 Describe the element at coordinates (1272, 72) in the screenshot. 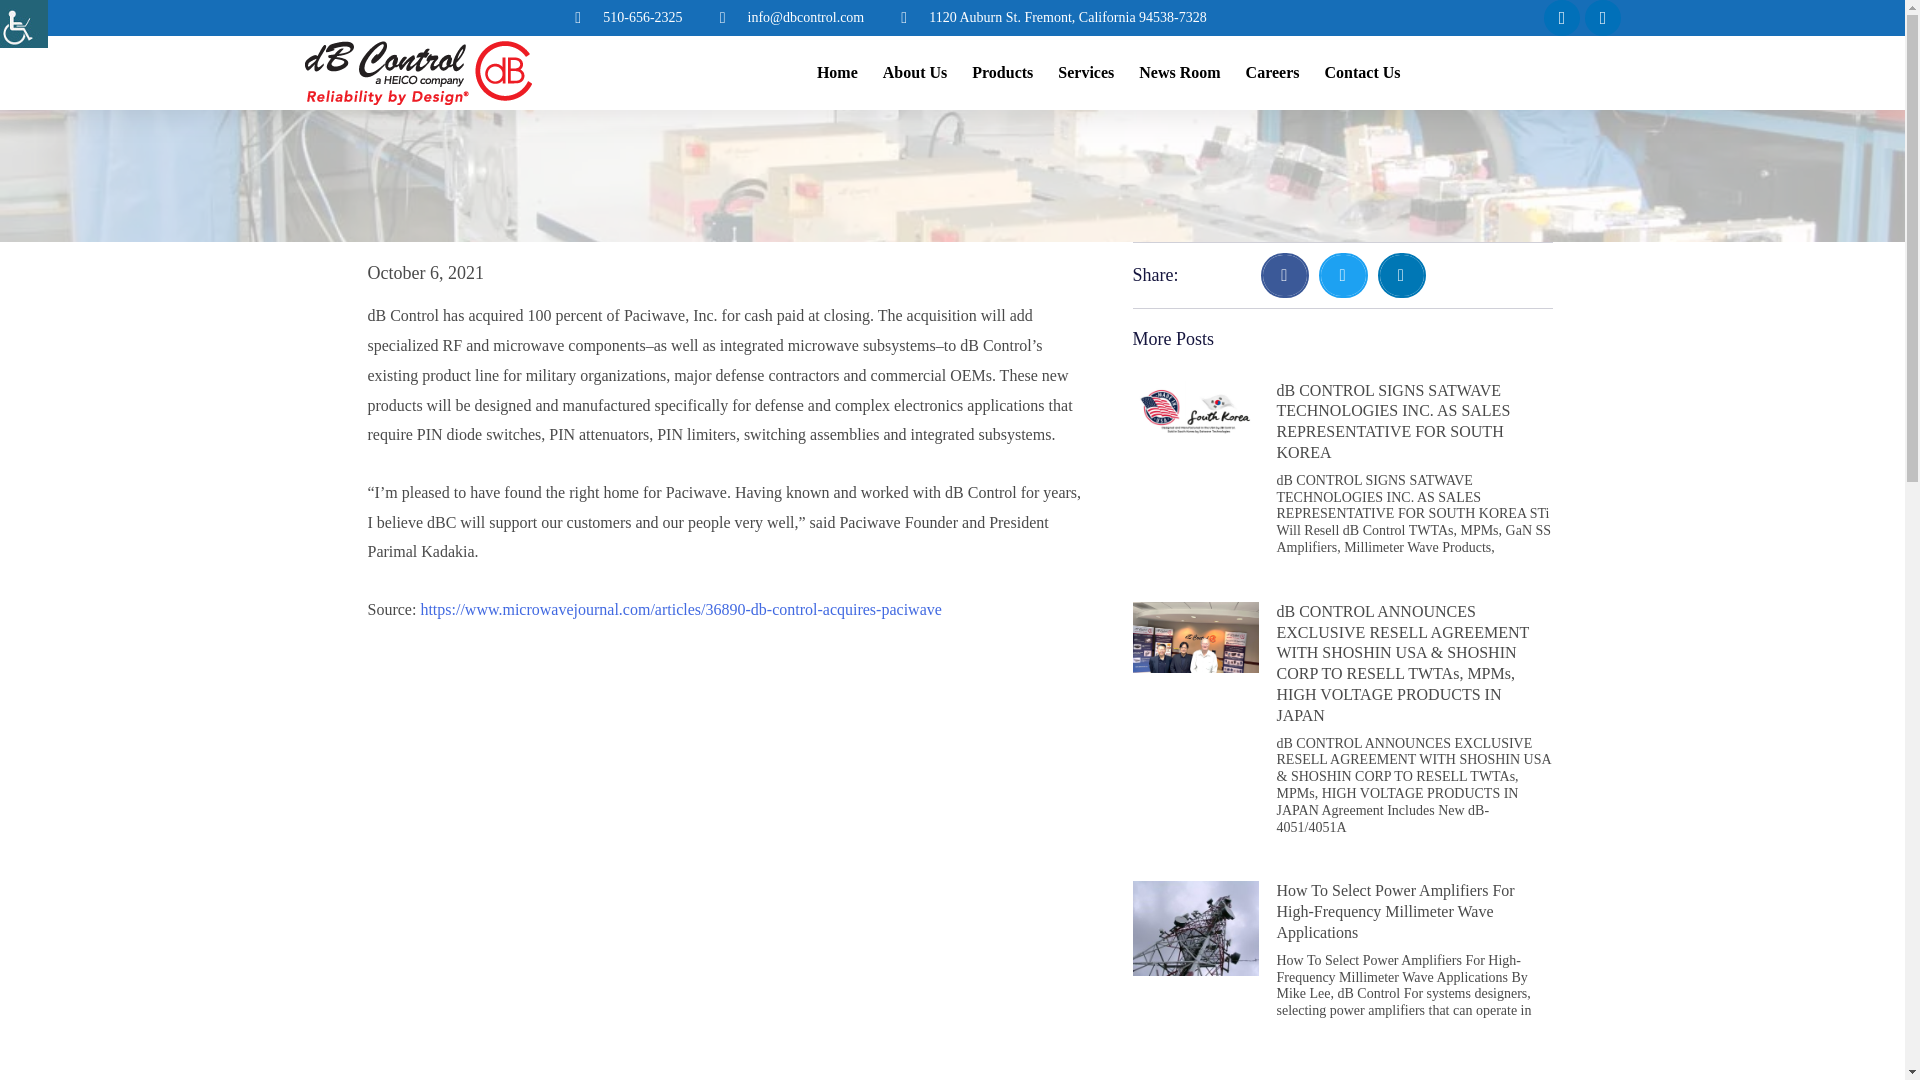

I see `Careers` at that location.